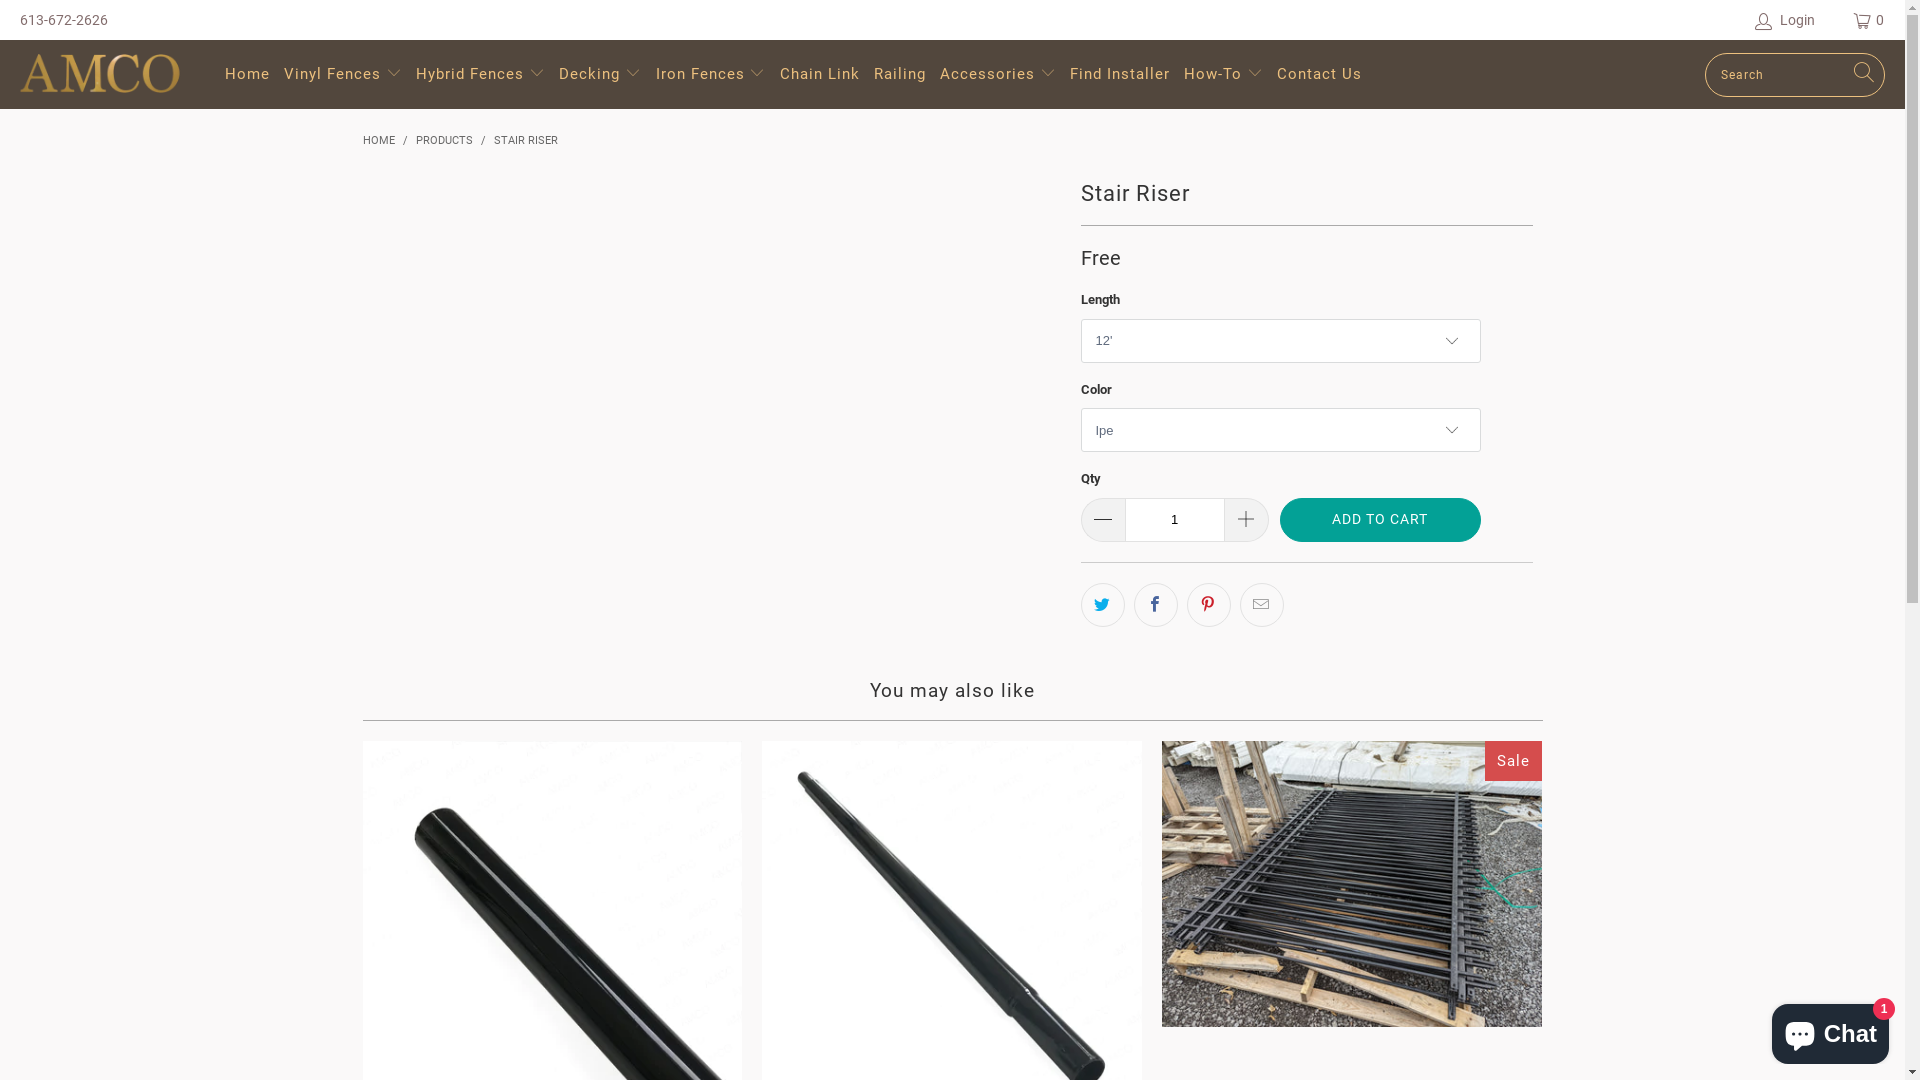 This screenshot has height=1080, width=1920. Describe the element at coordinates (1870, 20) in the screenshot. I see `0` at that location.